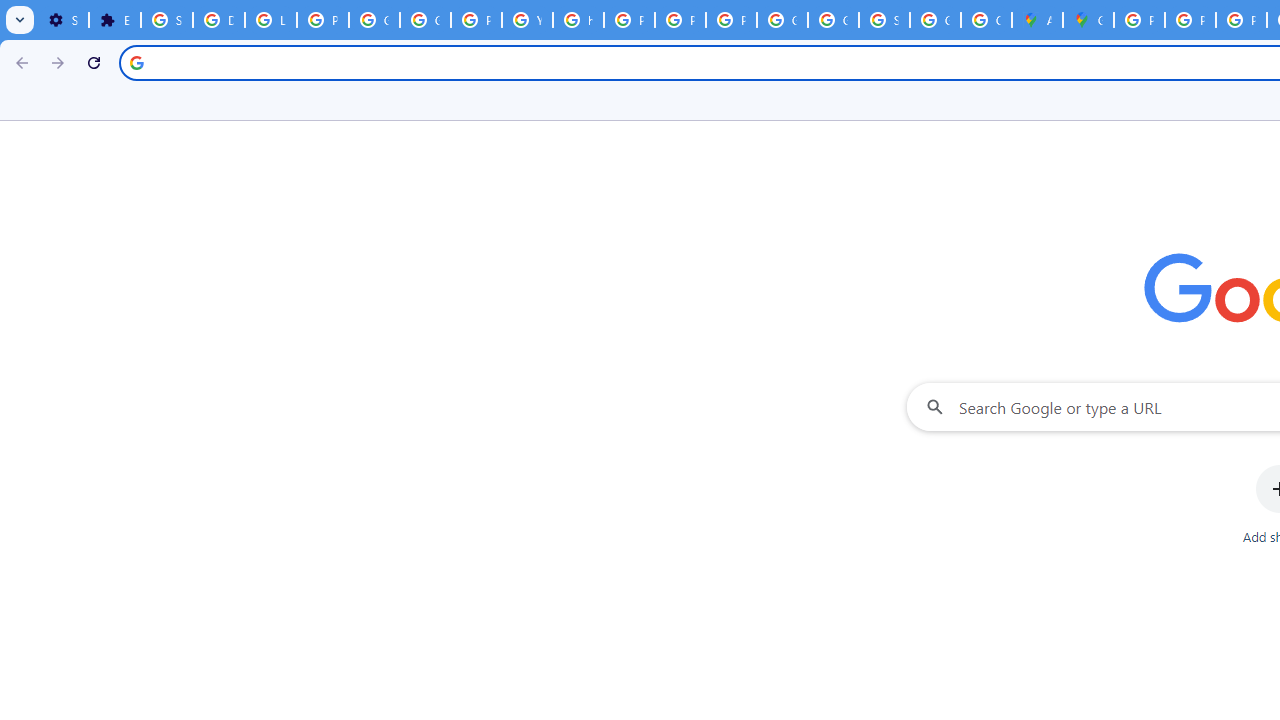 The image size is (1280, 720). What do you see at coordinates (374, 20) in the screenshot?
I see `Google Account Help` at bounding box center [374, 20].